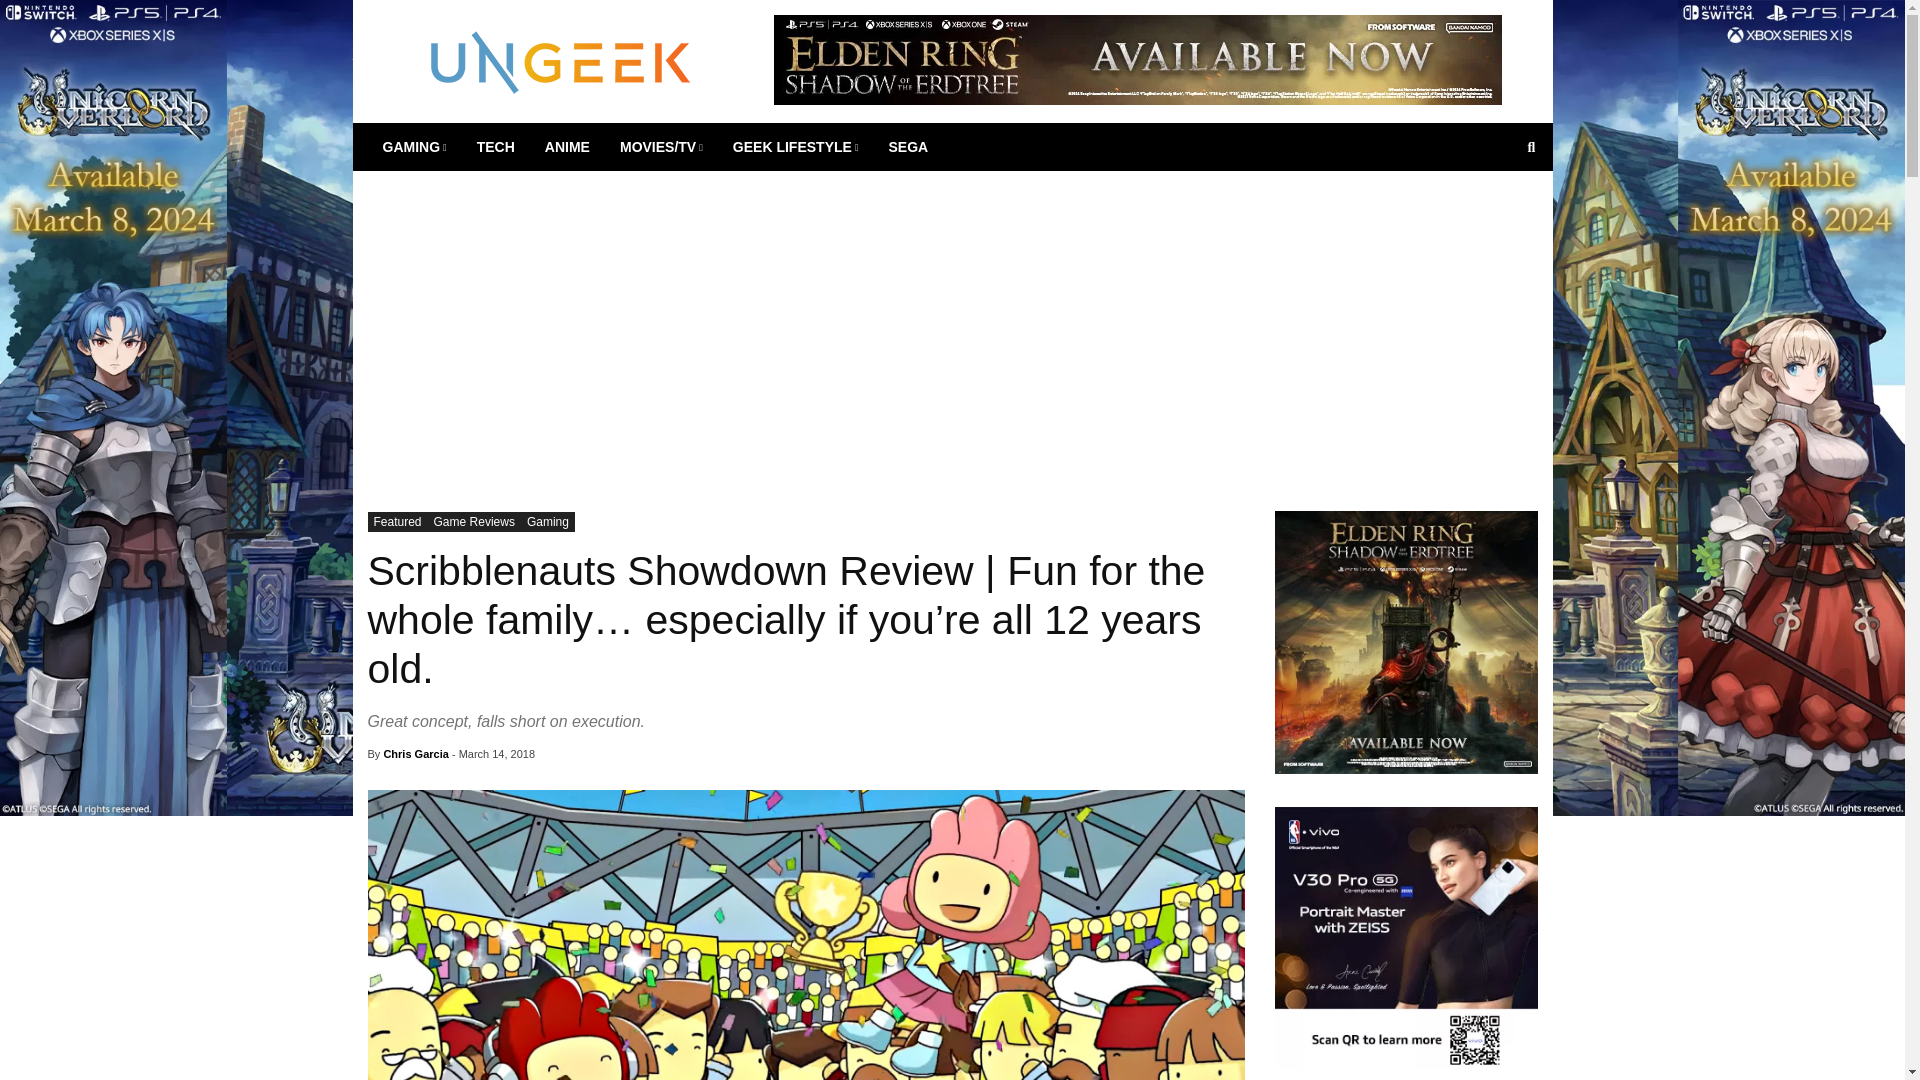  Describe the element at coordinates (796, 146) in the screenshot. I see `GEEK LIFESTYLE` at that location.